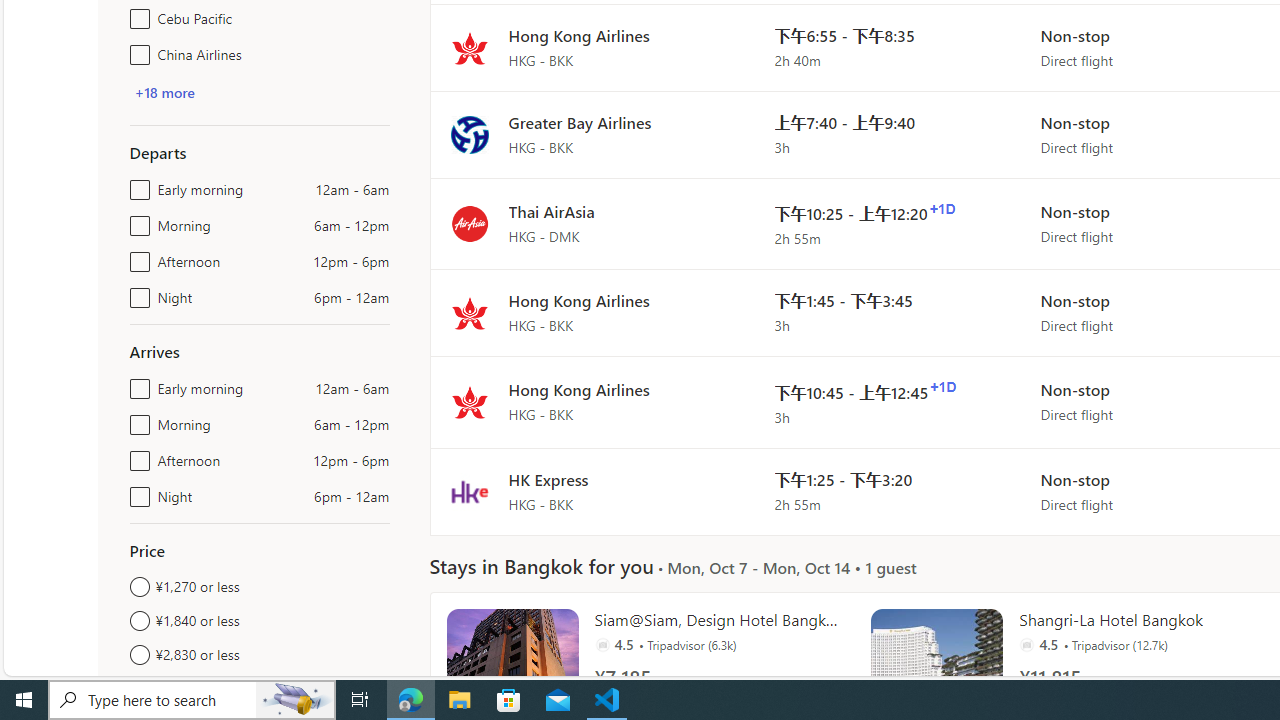 Image resolution: width=1280 pixels, height=720 pixels. Describe the element at coordinates (136, 420) in the screenshot. I see `Morning6am - 12pm` at that location.